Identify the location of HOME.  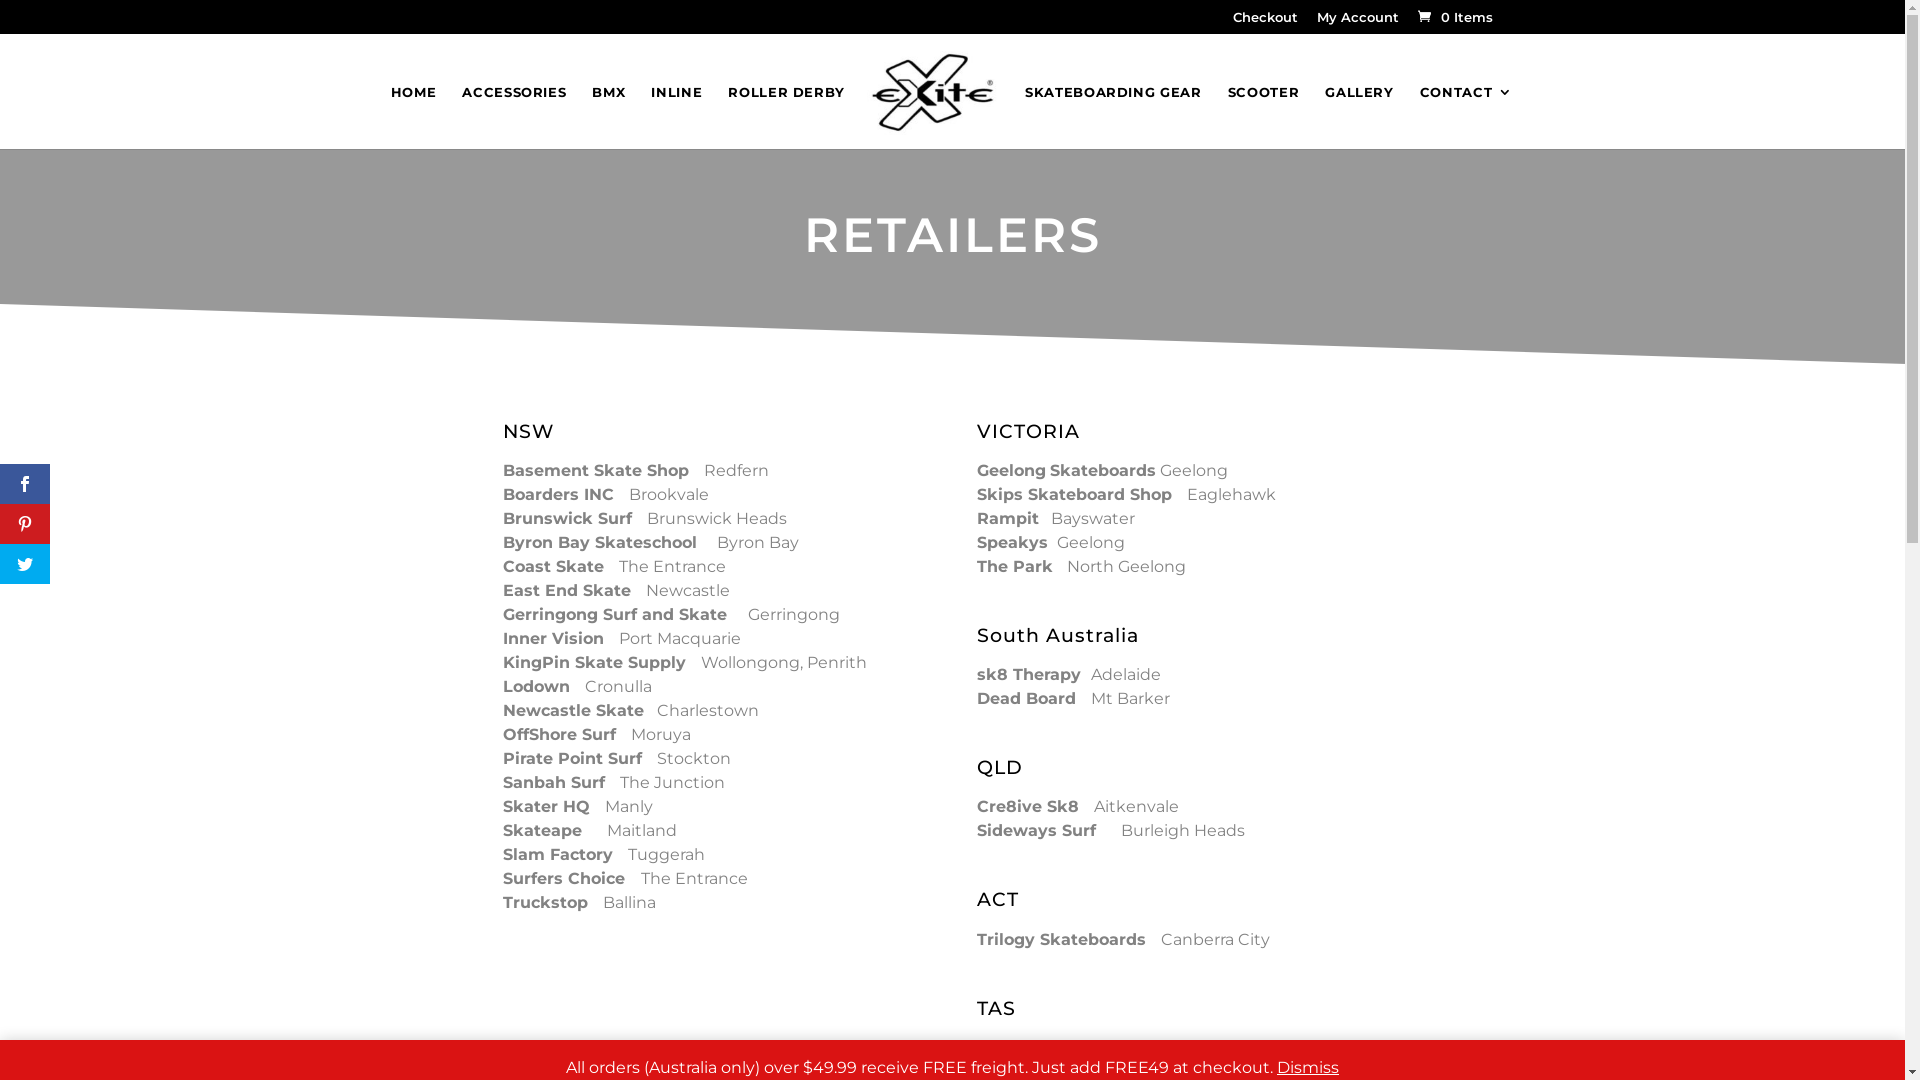
(414, 116).